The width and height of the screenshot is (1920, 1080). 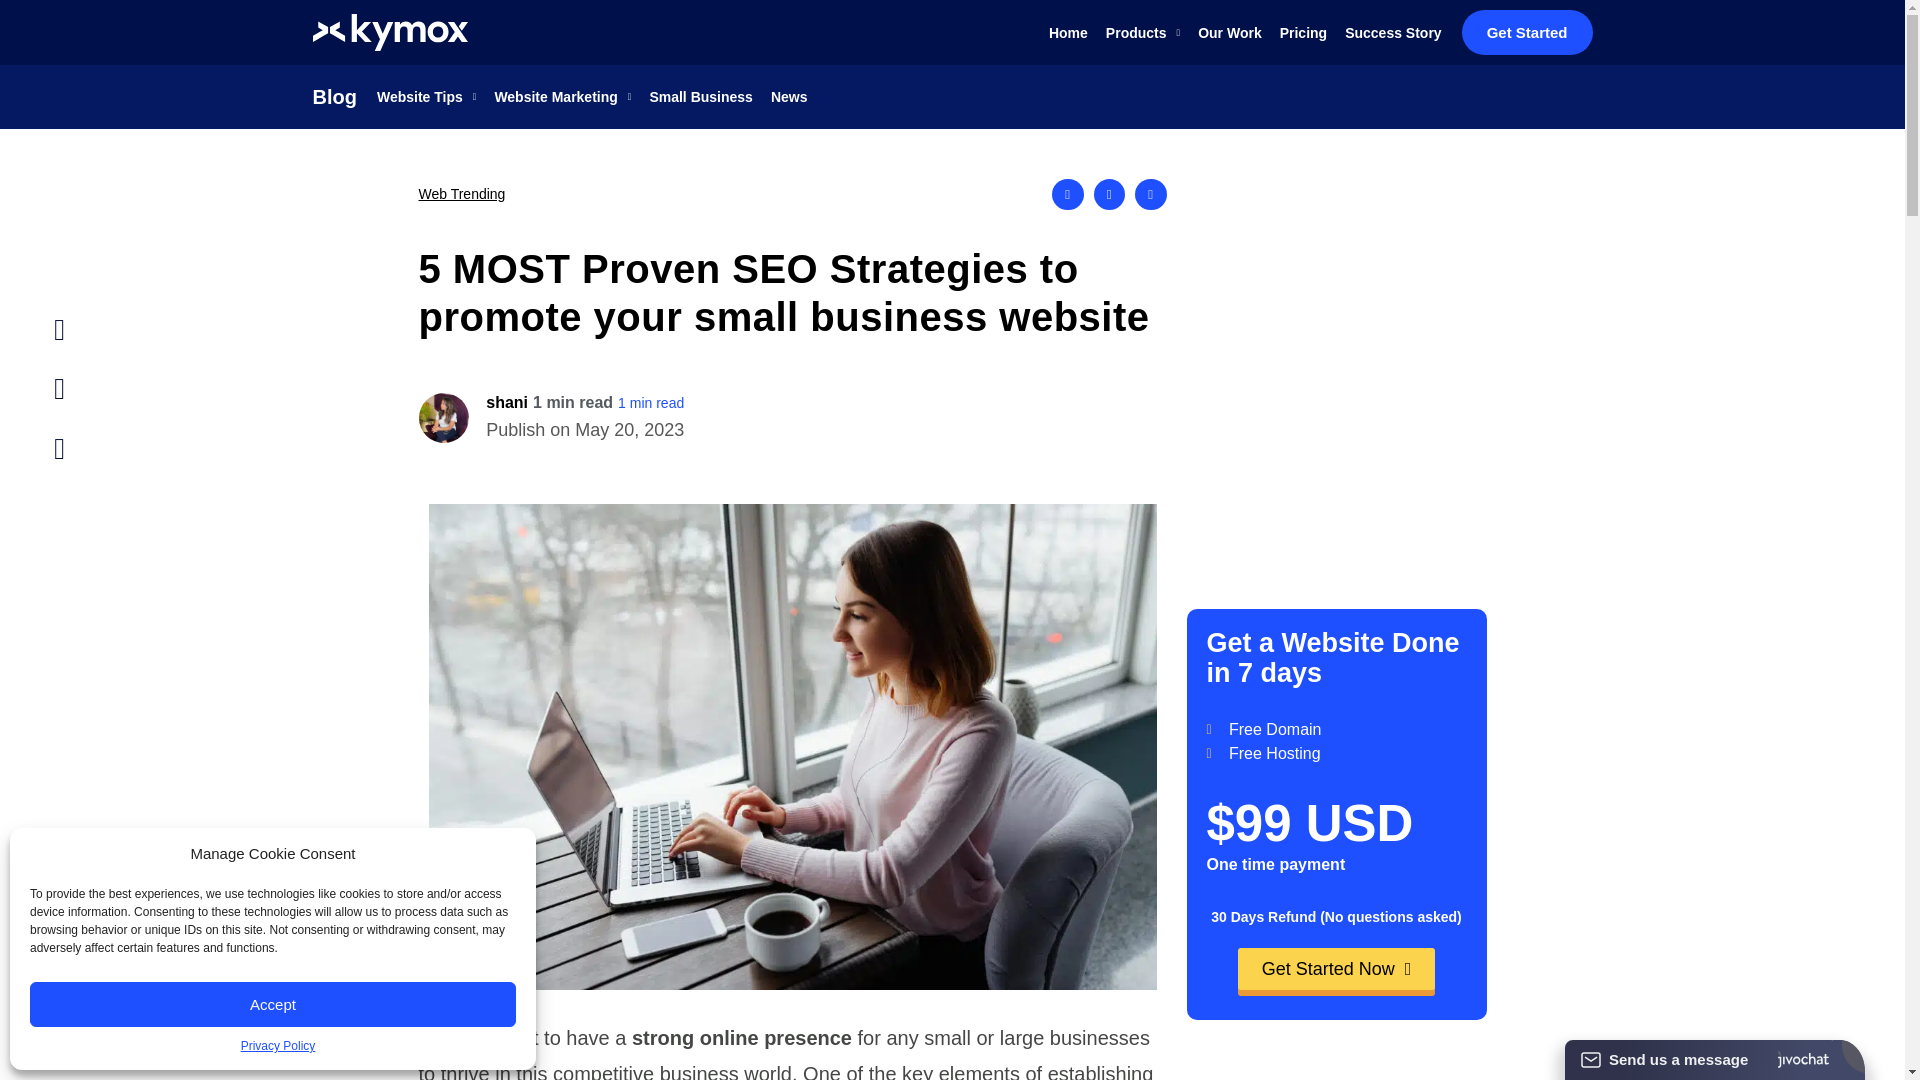 I want to click on Pricing, so click(x=1303, y=32).